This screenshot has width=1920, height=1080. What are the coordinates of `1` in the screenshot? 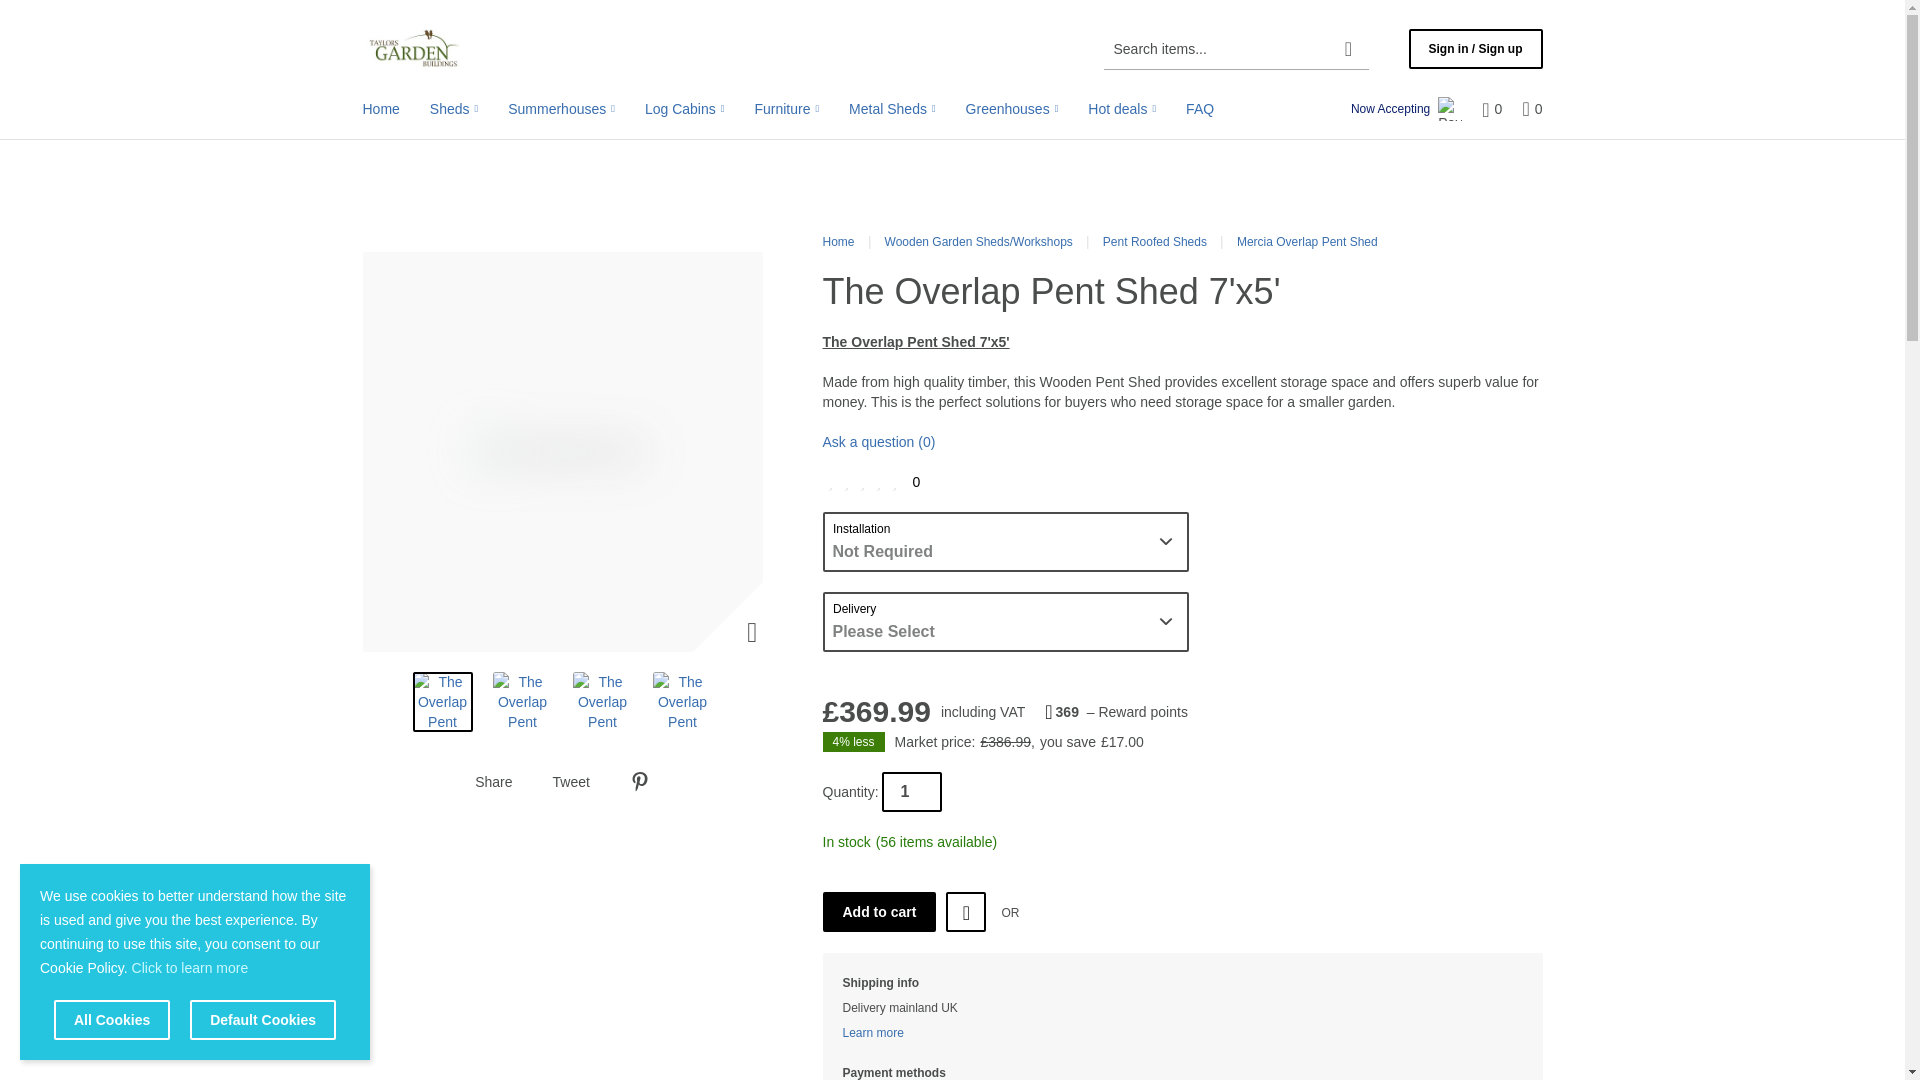 It's located at (912, 792).